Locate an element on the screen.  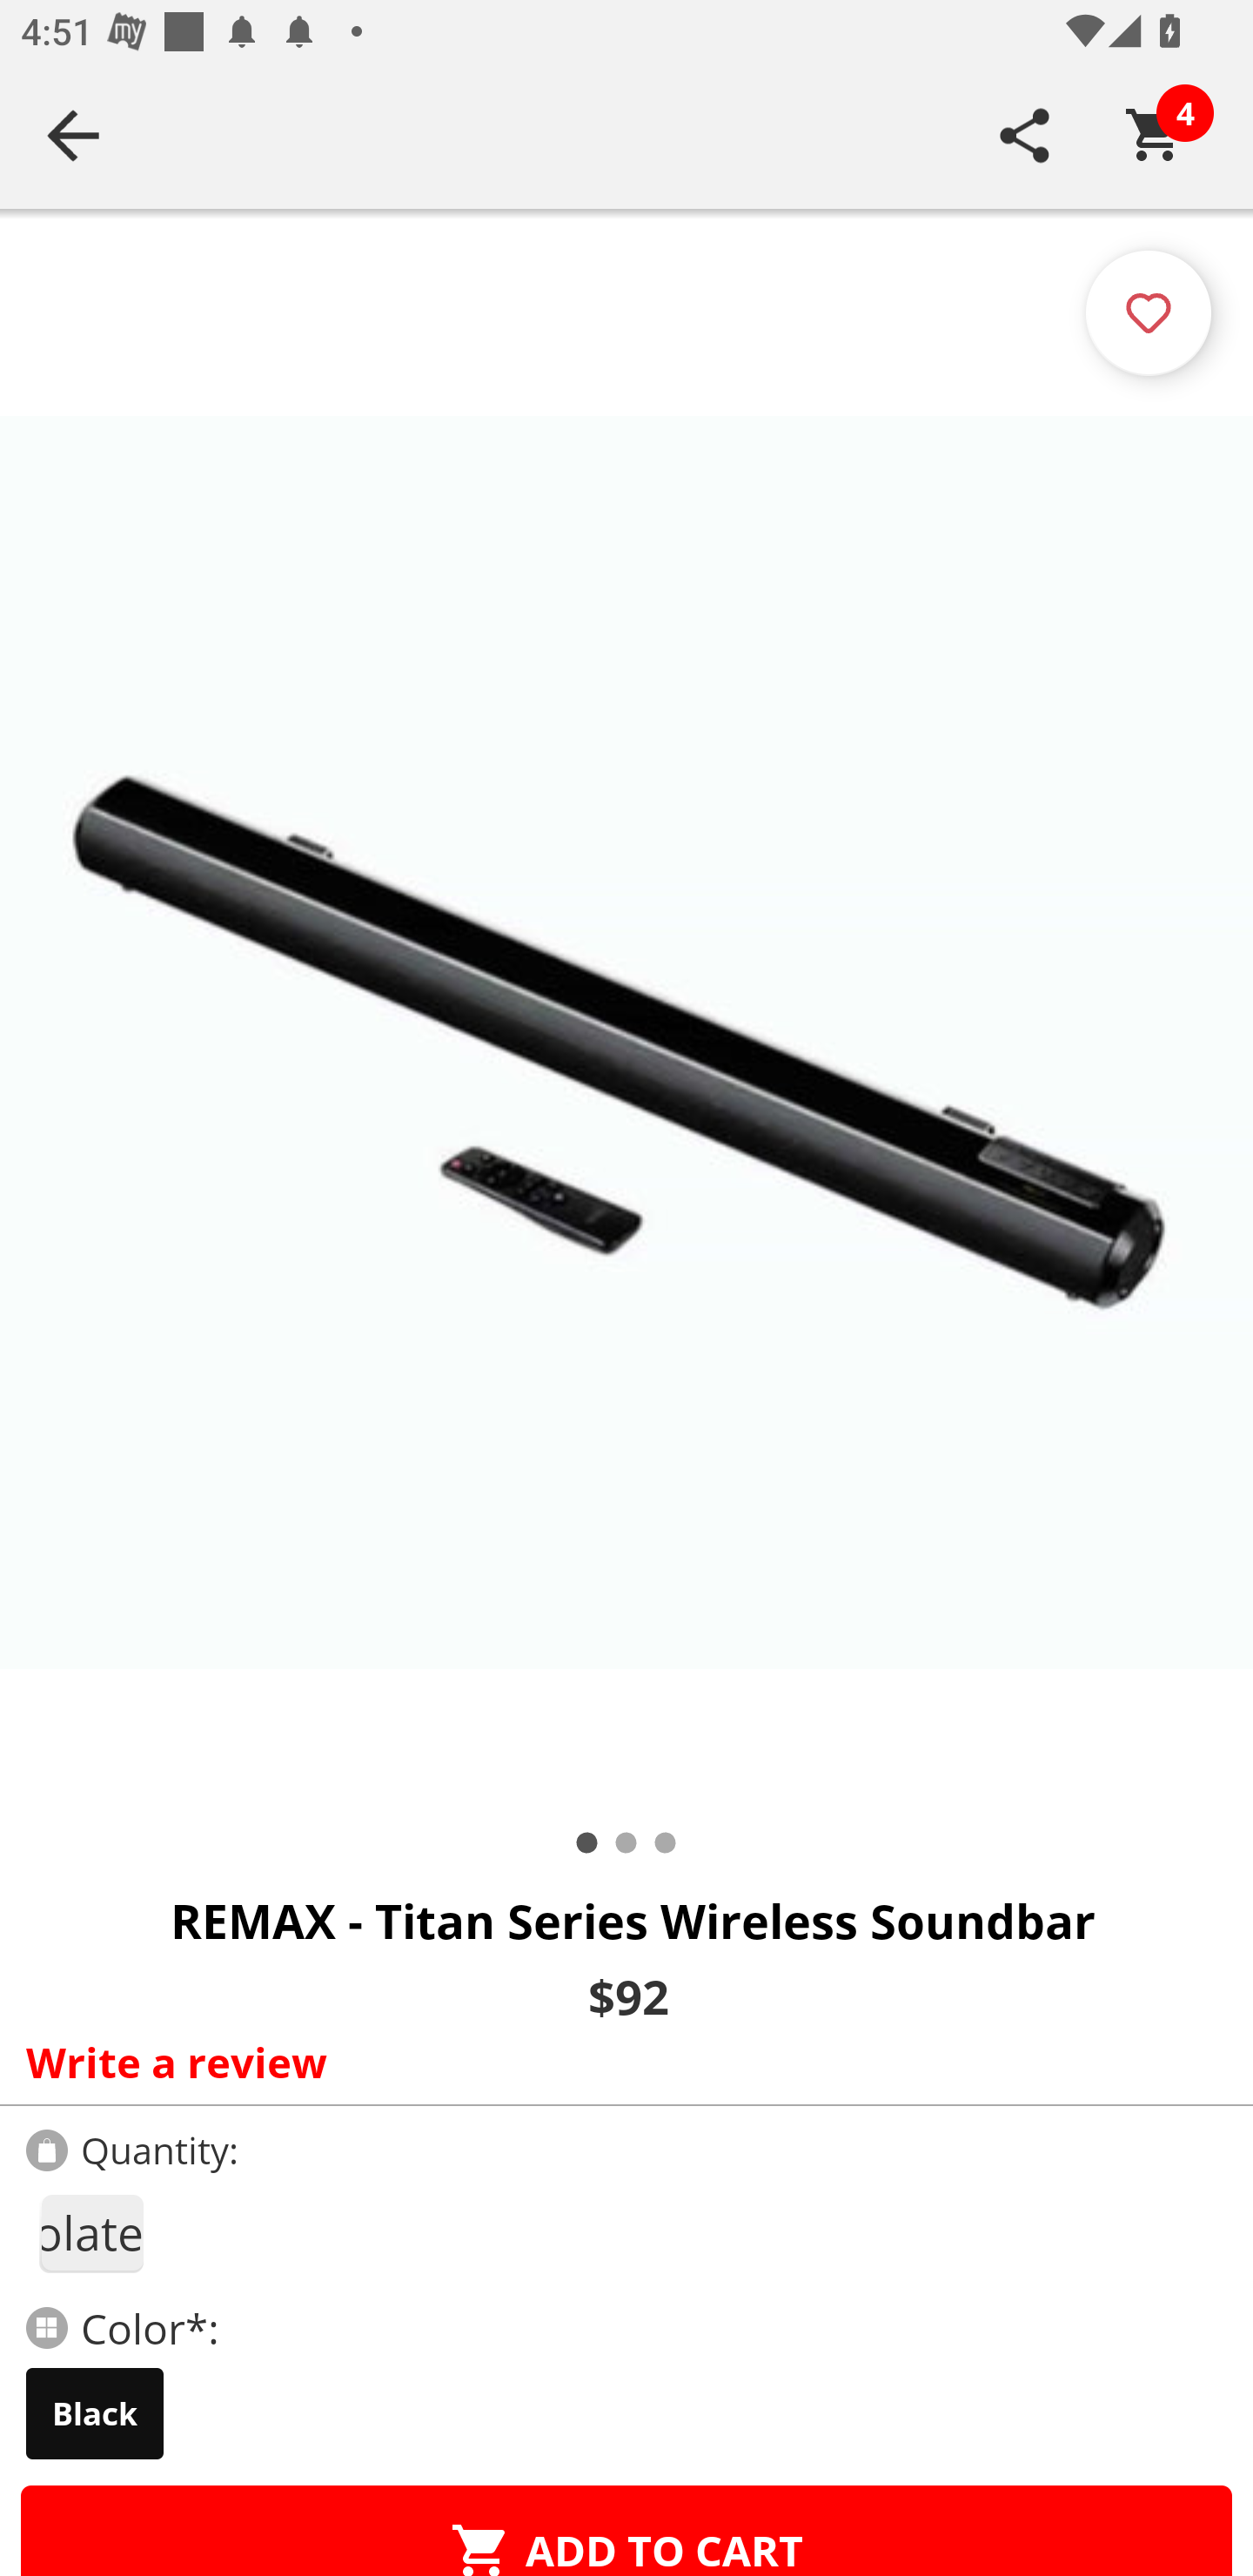
ADD TO CART is located at coordinates (626, 2531).